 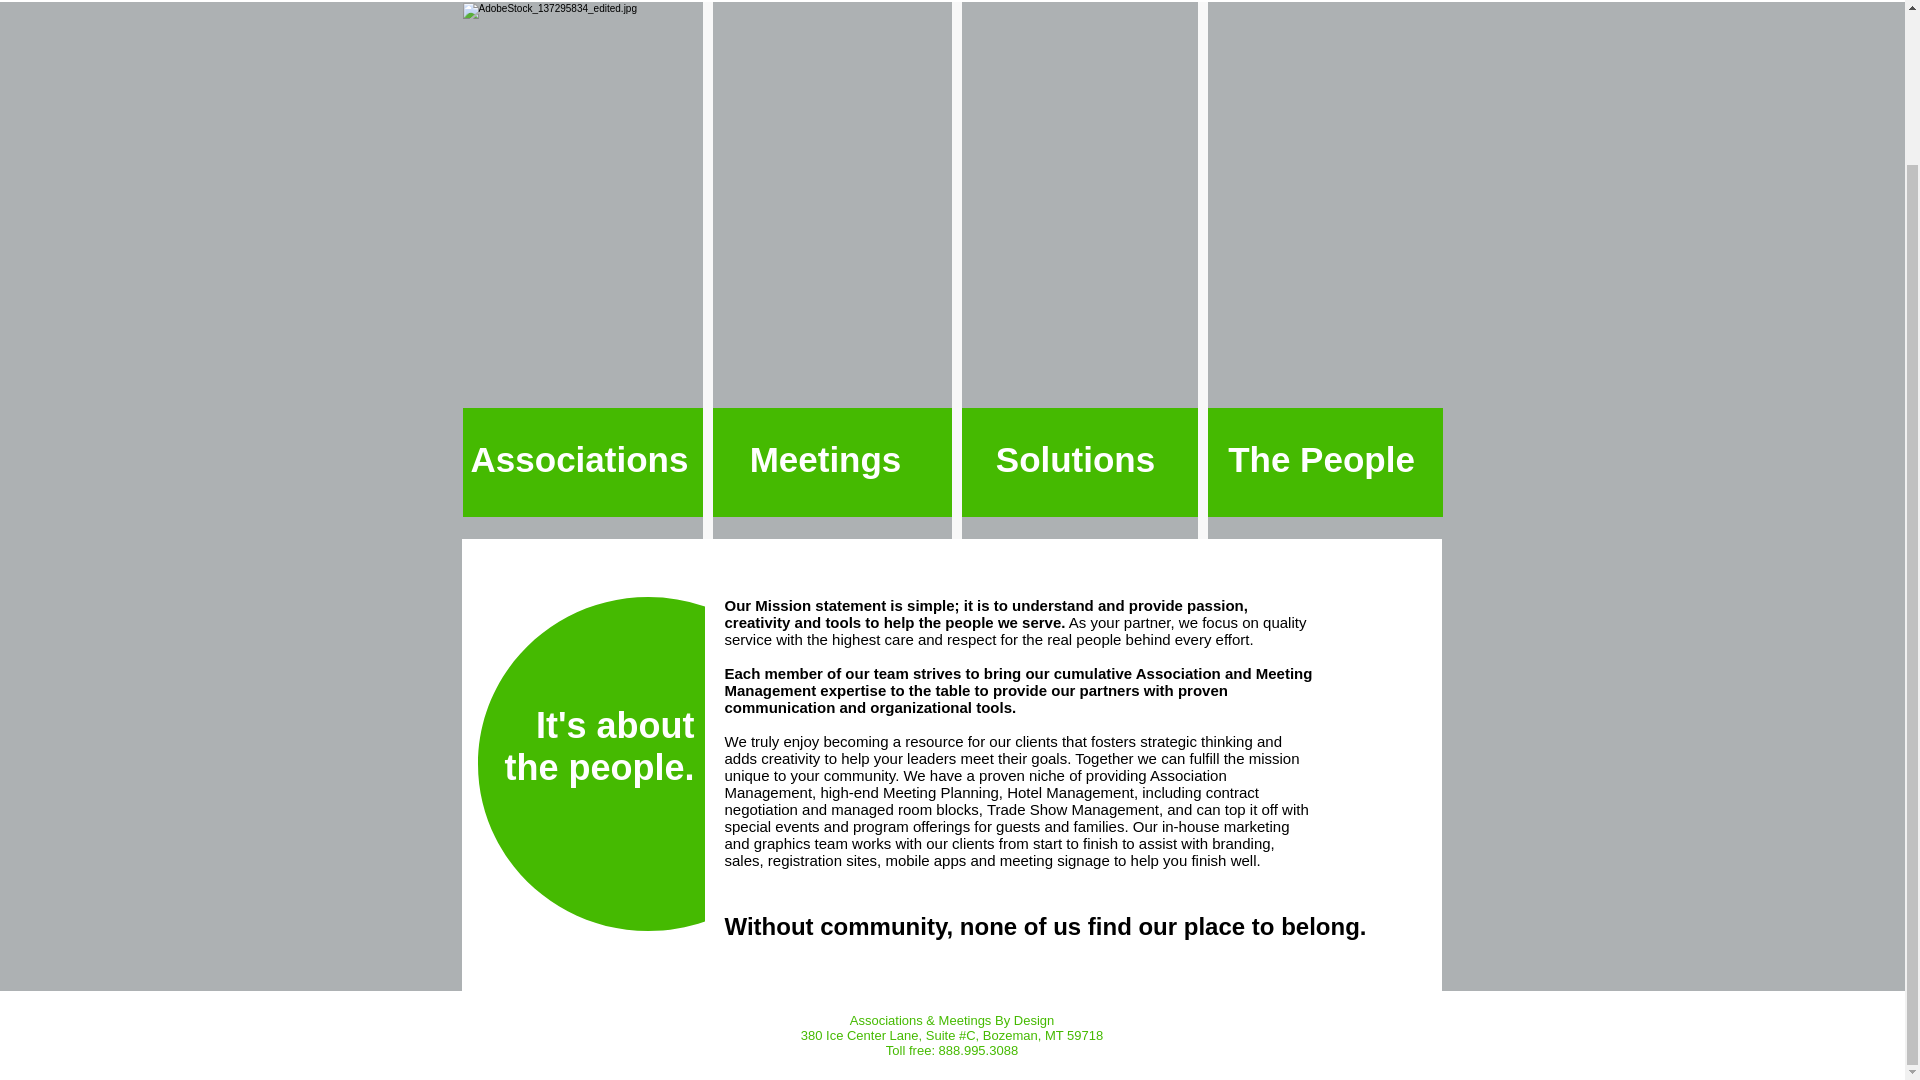 I want to click on The People, so click(x=1322, y=459).